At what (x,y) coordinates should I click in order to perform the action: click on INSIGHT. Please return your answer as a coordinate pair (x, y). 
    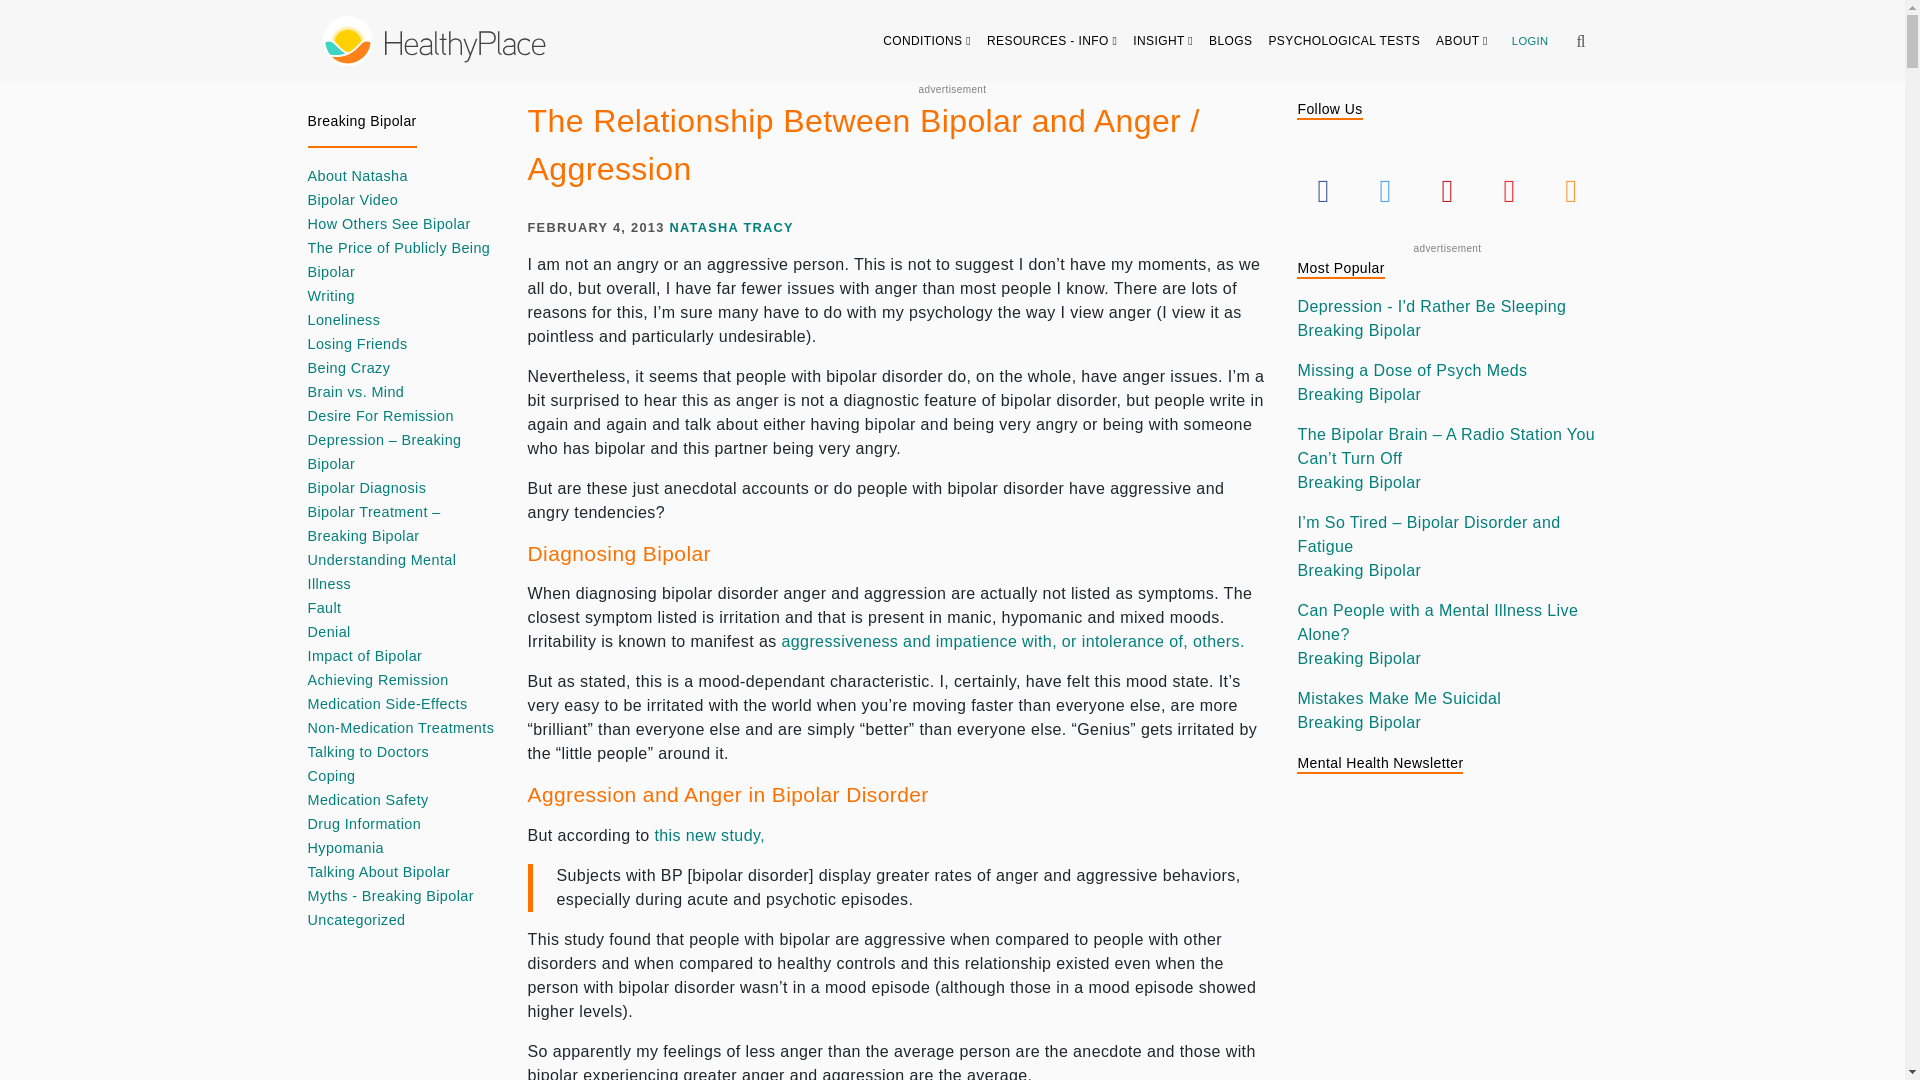
    Looking at the image, I should click on (1163, 40).